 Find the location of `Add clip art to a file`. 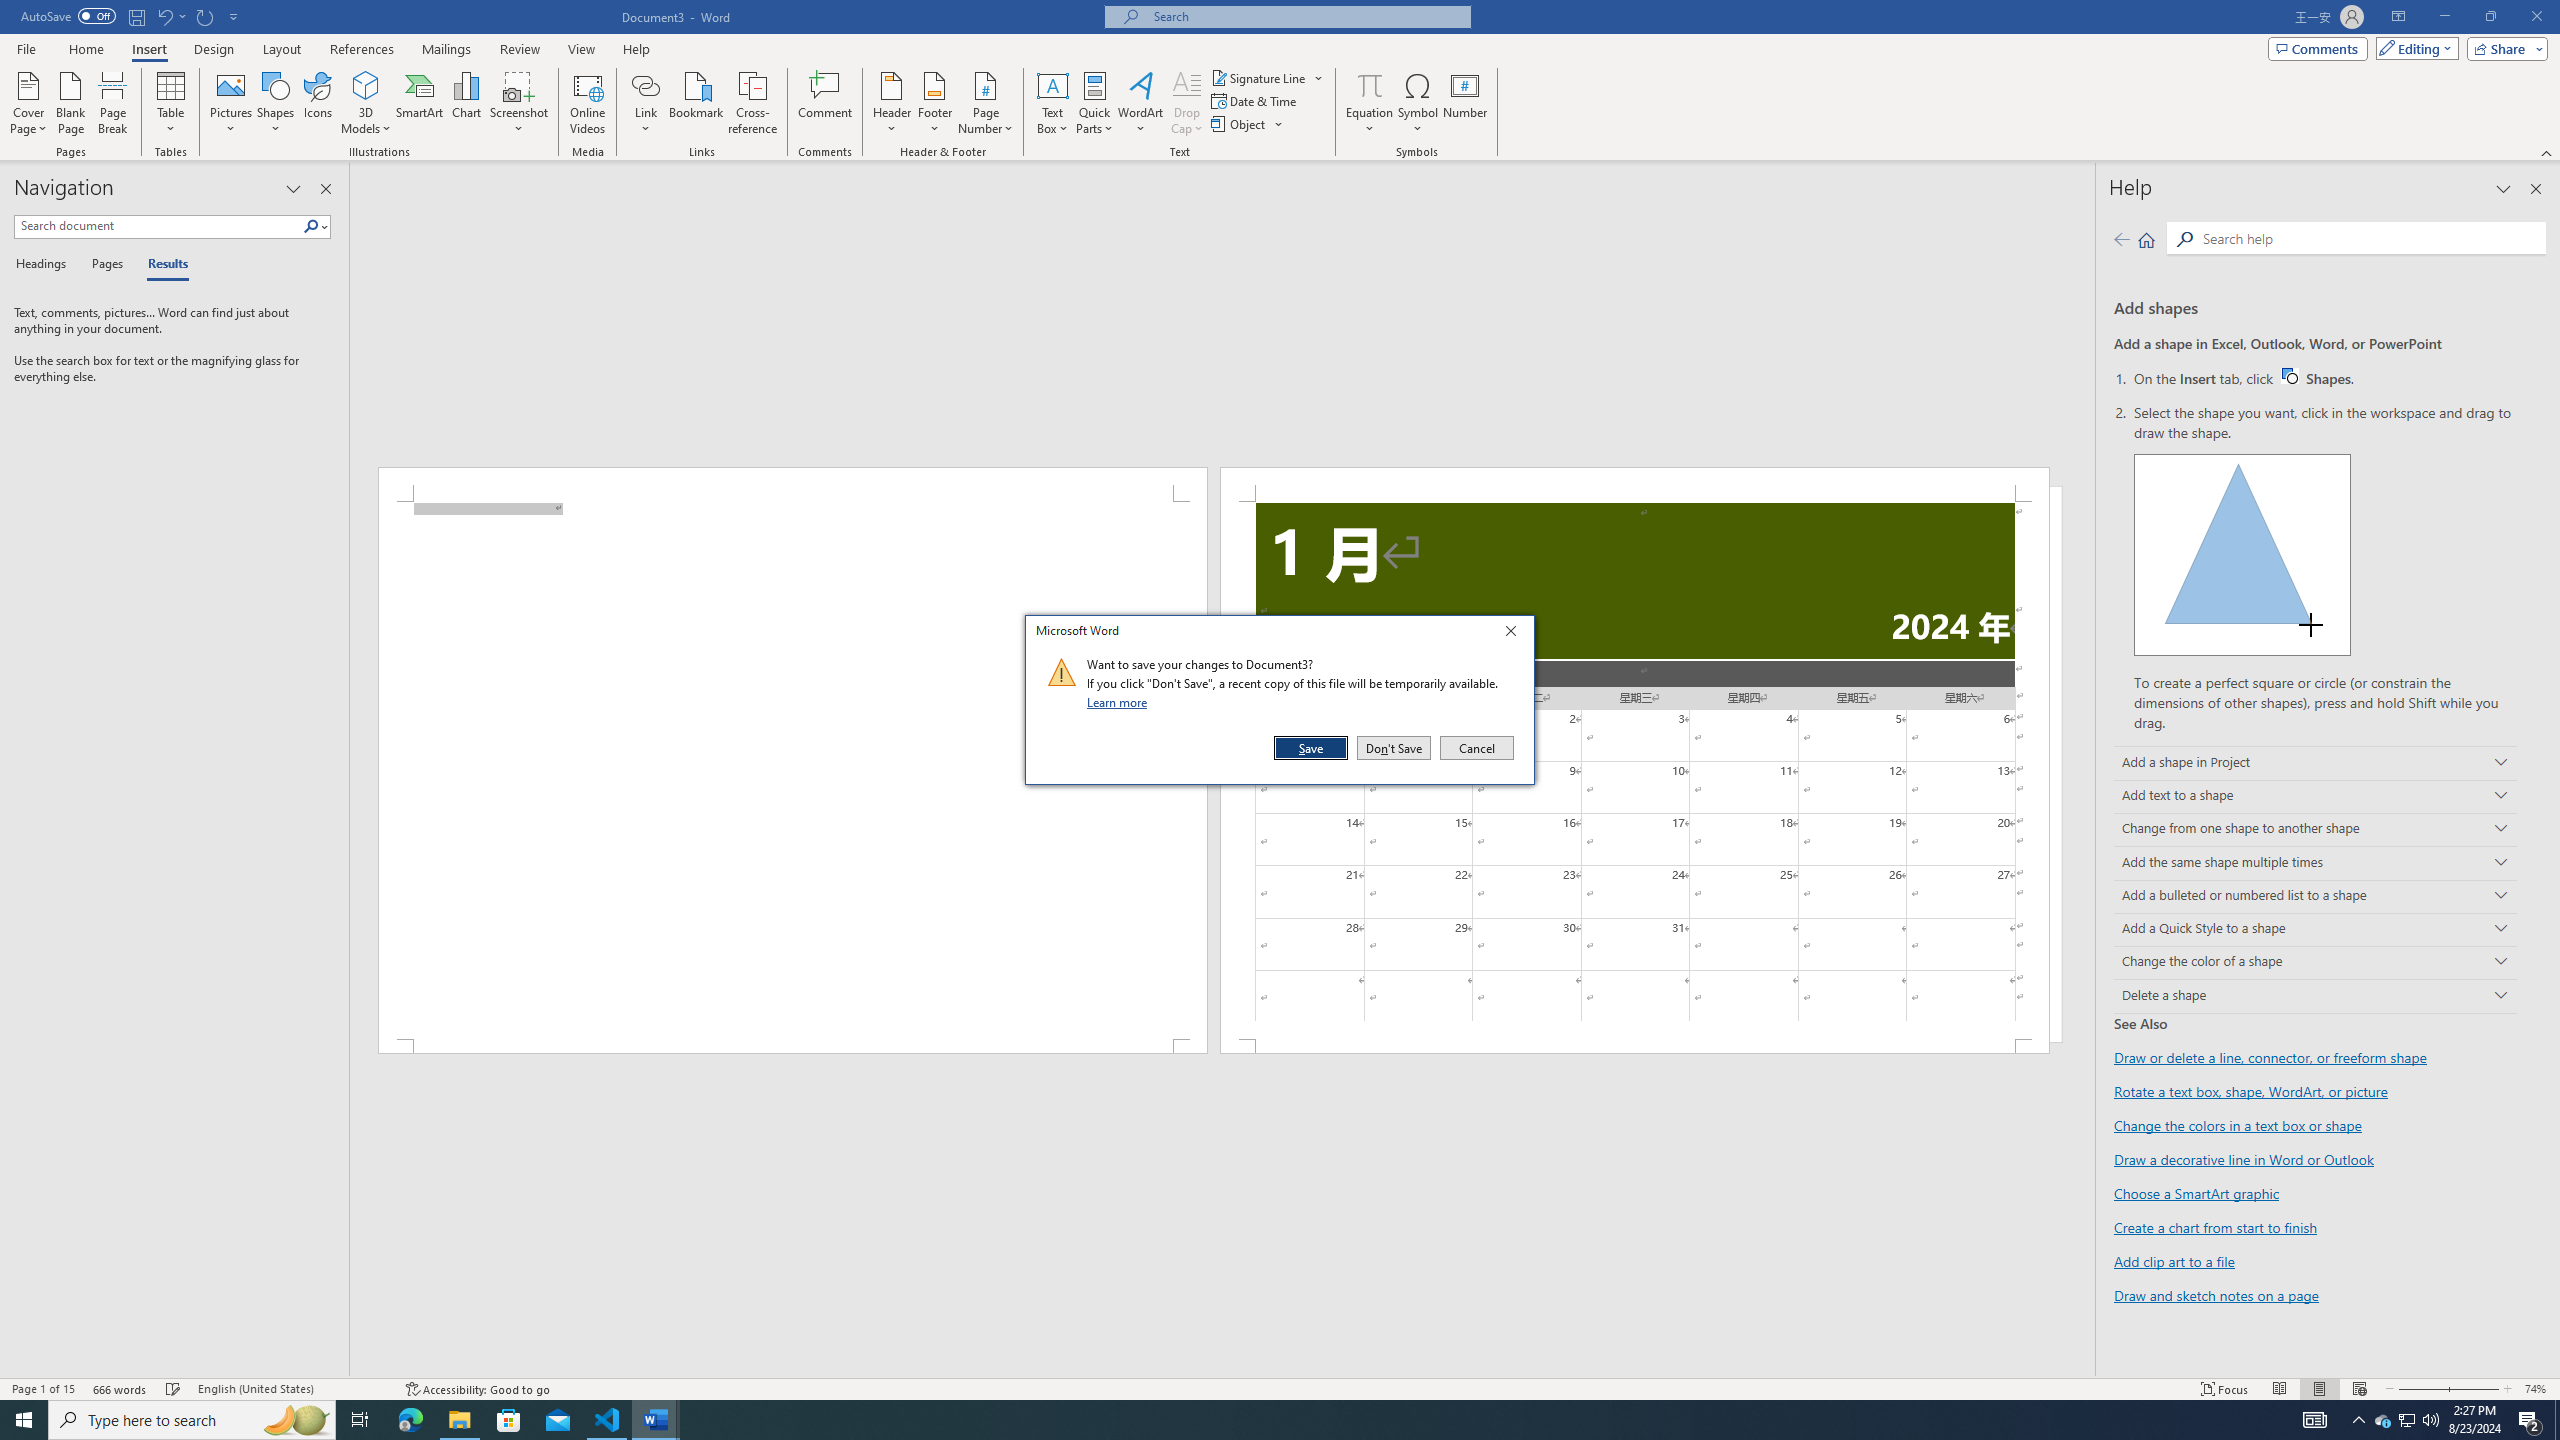

Add clip art to a file is located at coordinates (2174, 1261).